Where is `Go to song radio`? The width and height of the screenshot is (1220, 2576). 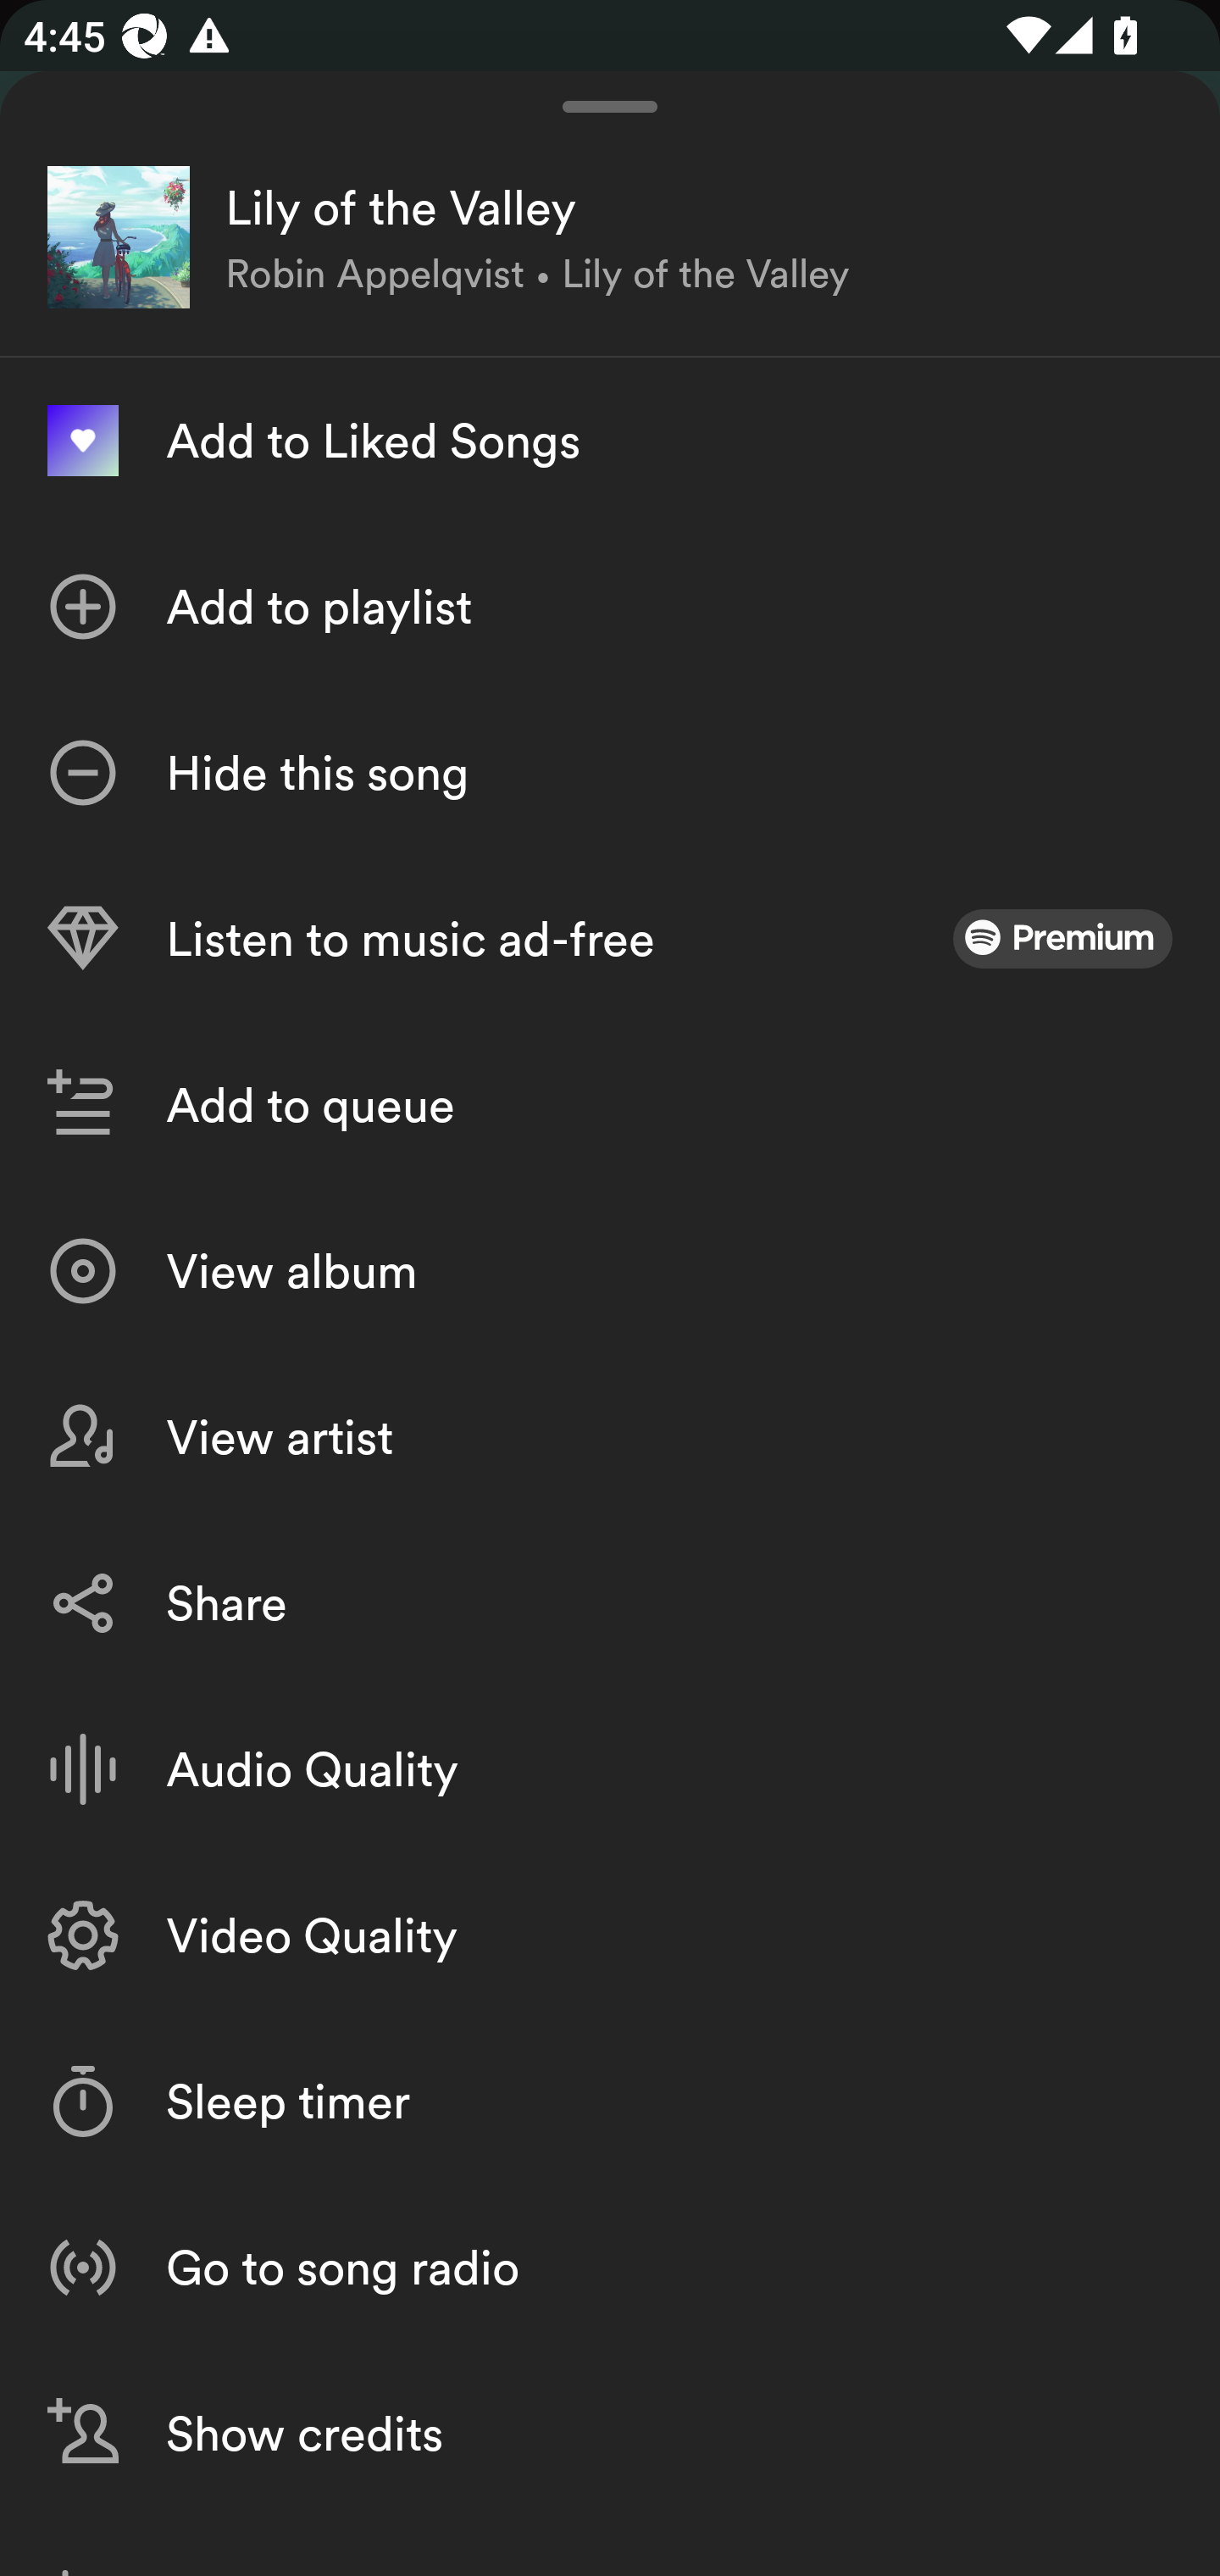
Go to song radio is located at coordinates (610, 2266).